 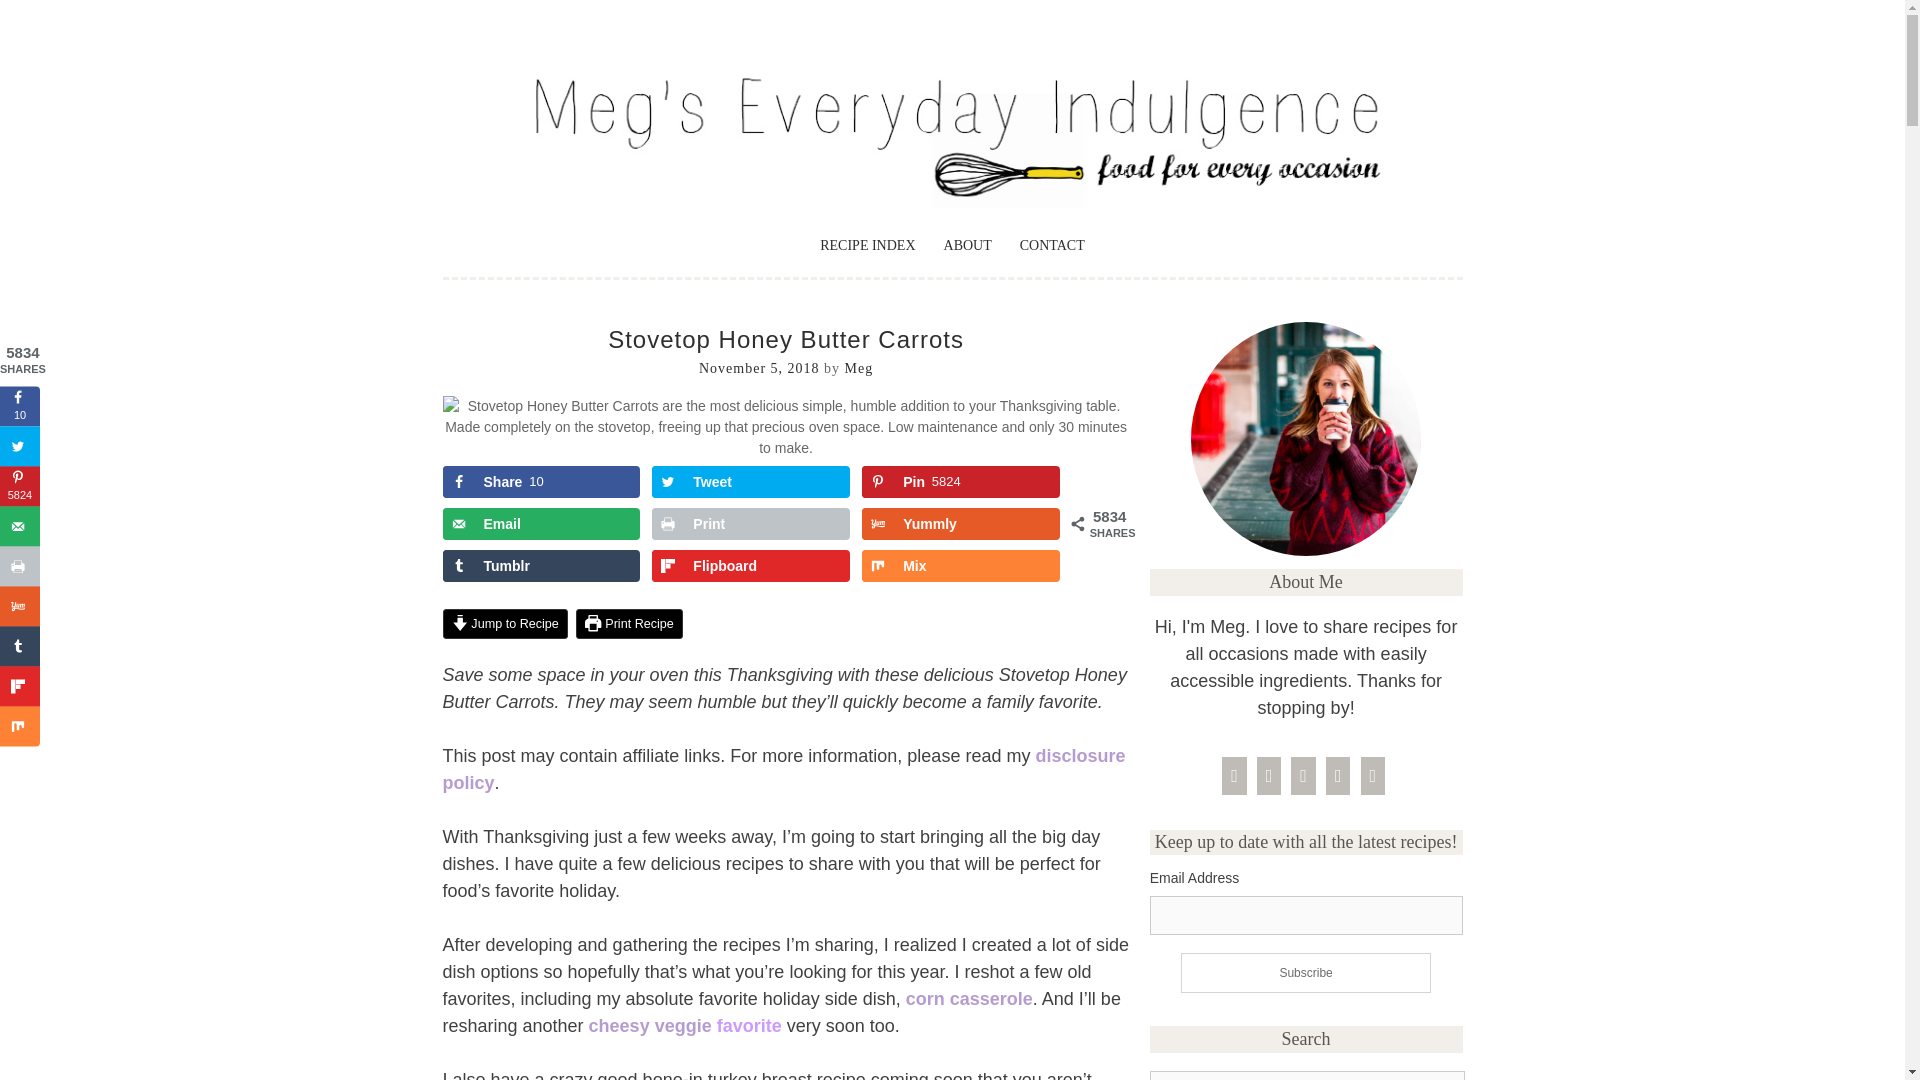 I want to click on Save to Pinterest, so click(x=960, y=481).